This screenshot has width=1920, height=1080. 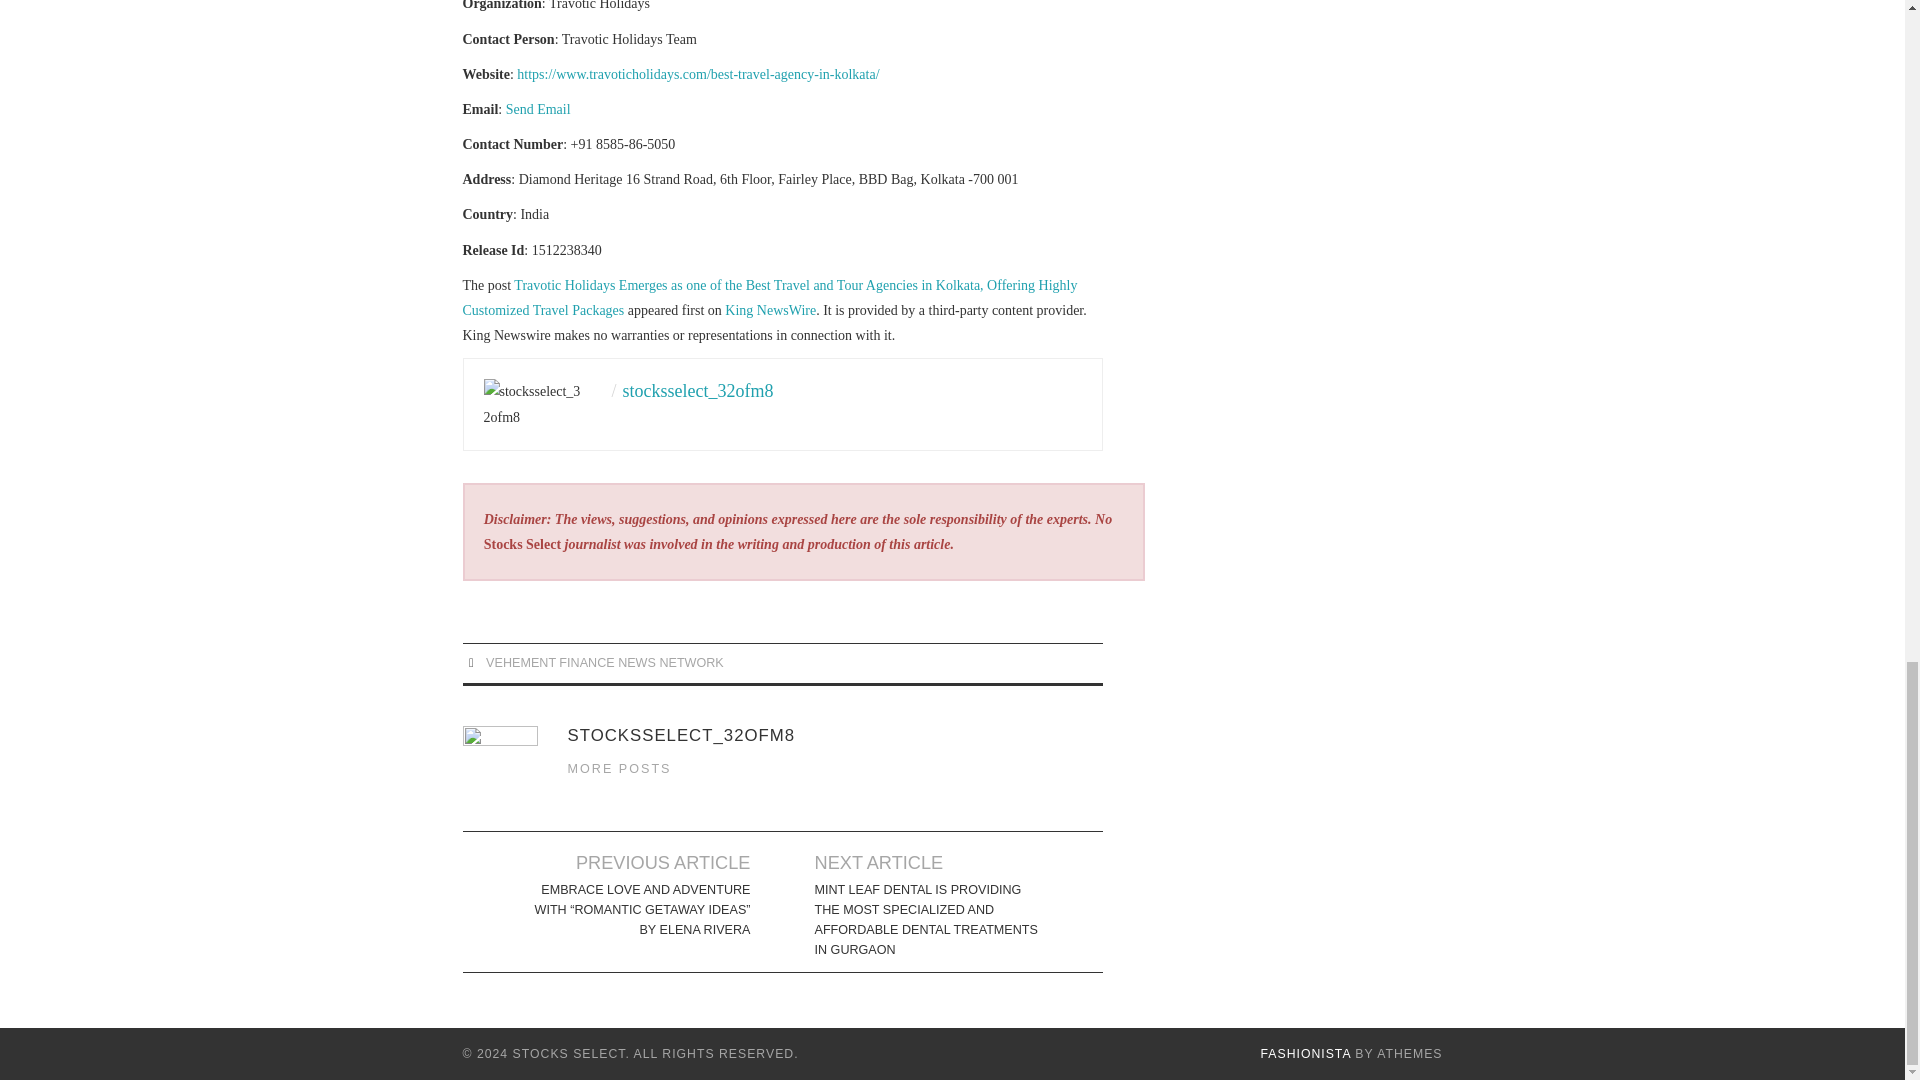 I want to click on VEHEMENT FINANCE NEWS NETWORK, so click(x=604, y=662).